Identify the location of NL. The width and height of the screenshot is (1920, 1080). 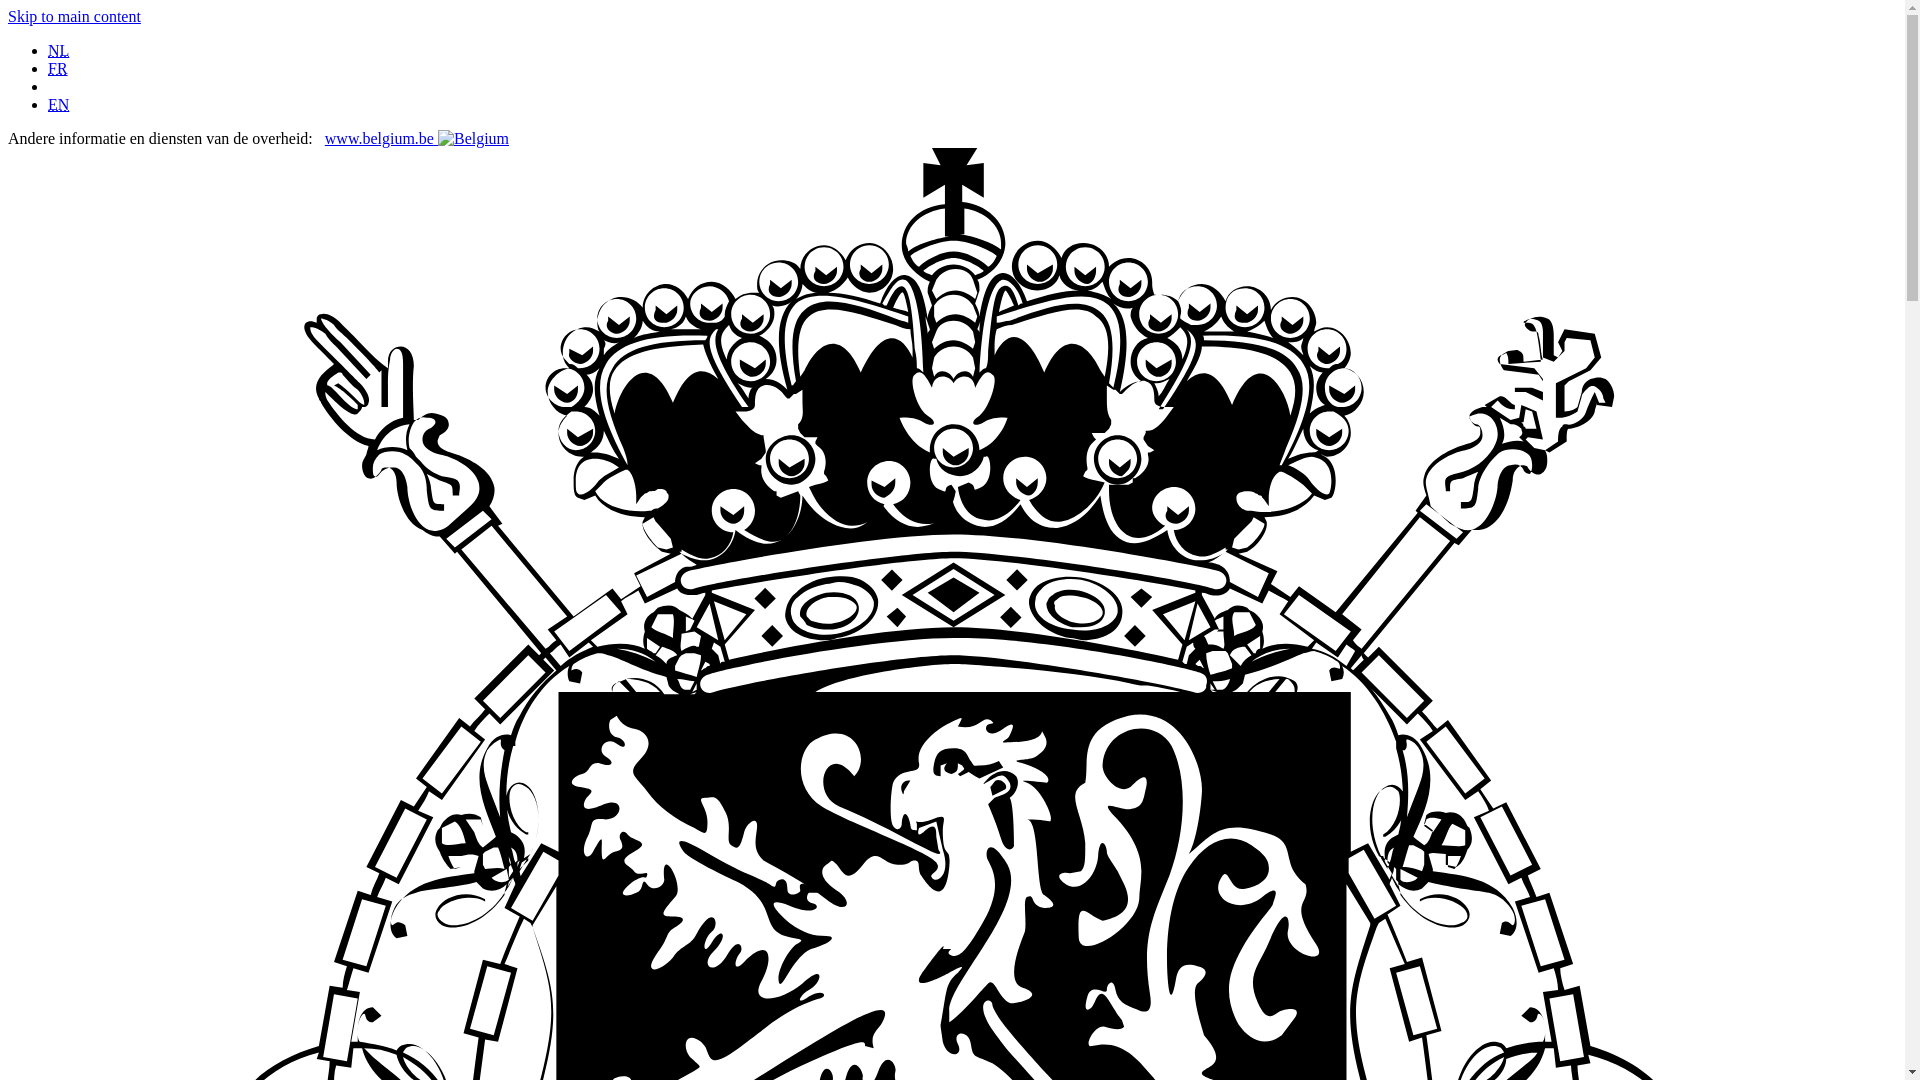
(58, 50).